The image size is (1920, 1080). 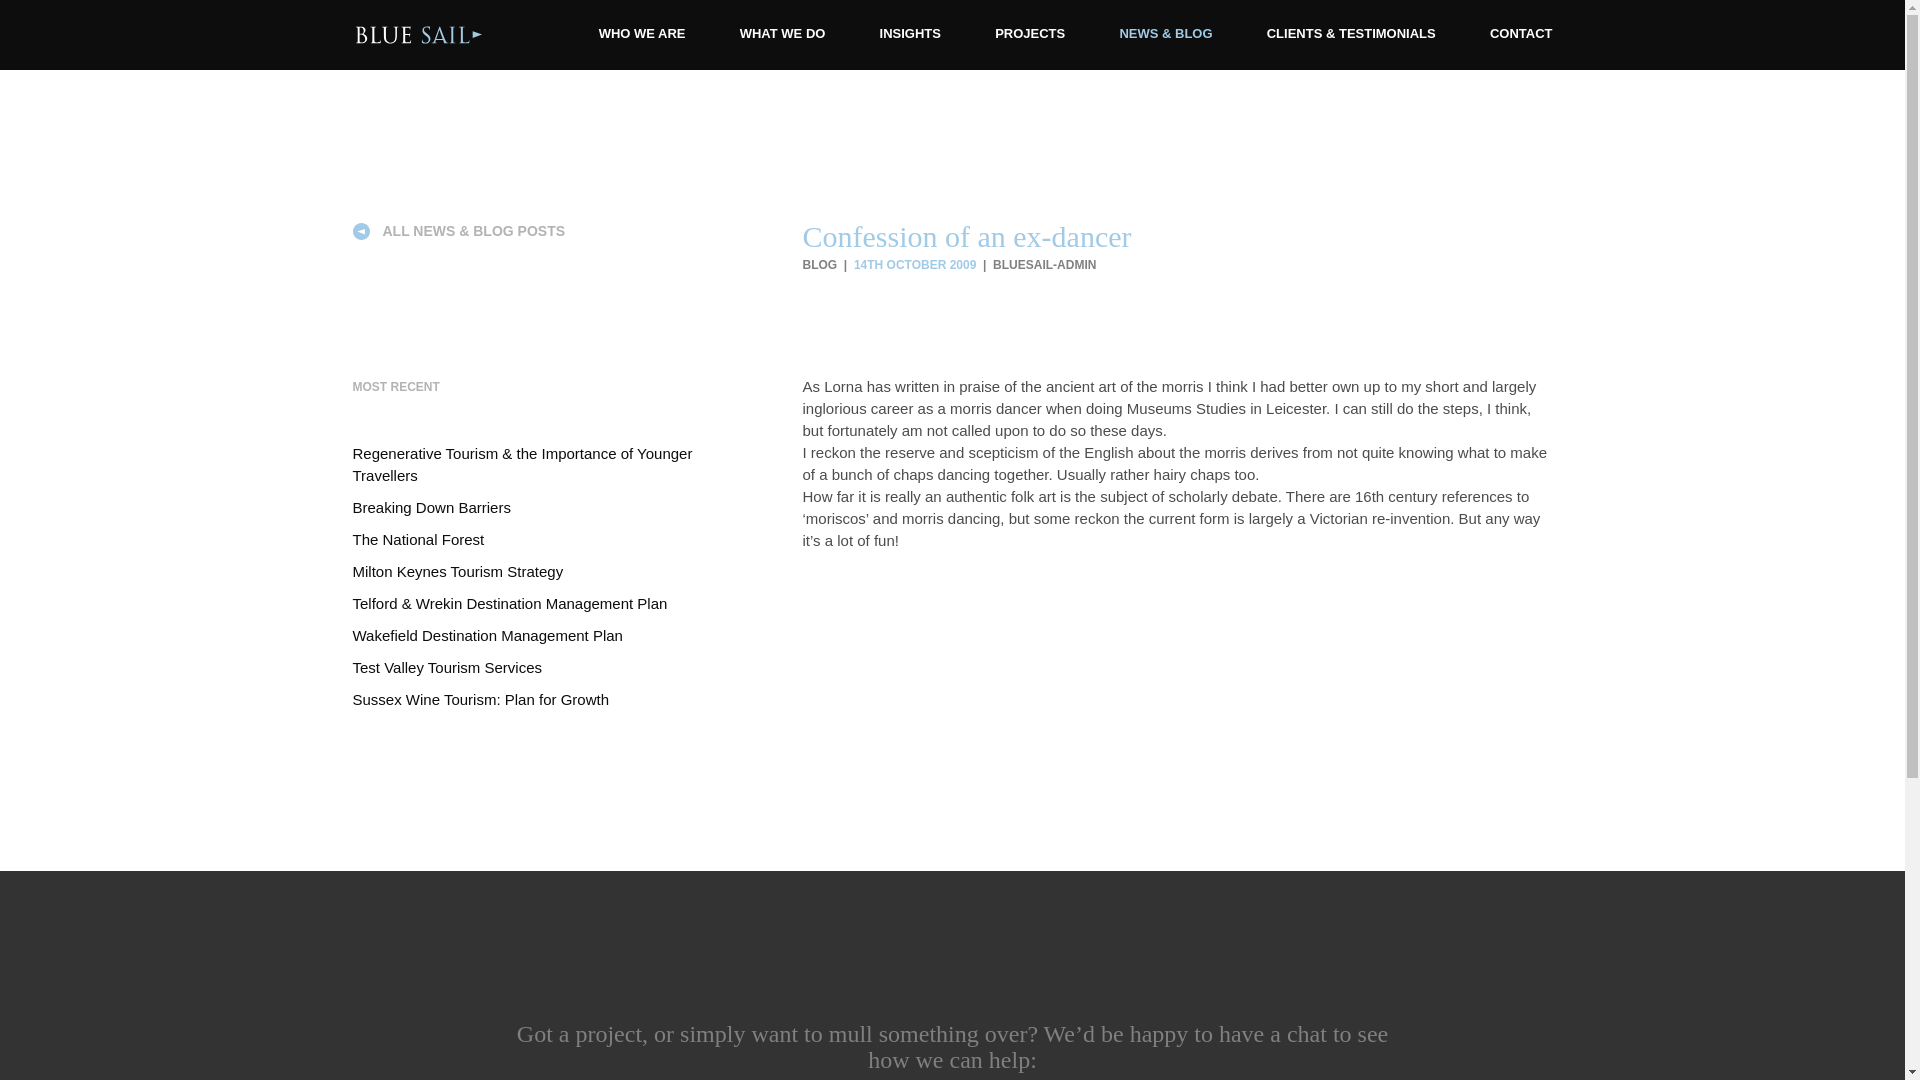 I want to click on WHO WE ARE, so click(x=642, y=33).